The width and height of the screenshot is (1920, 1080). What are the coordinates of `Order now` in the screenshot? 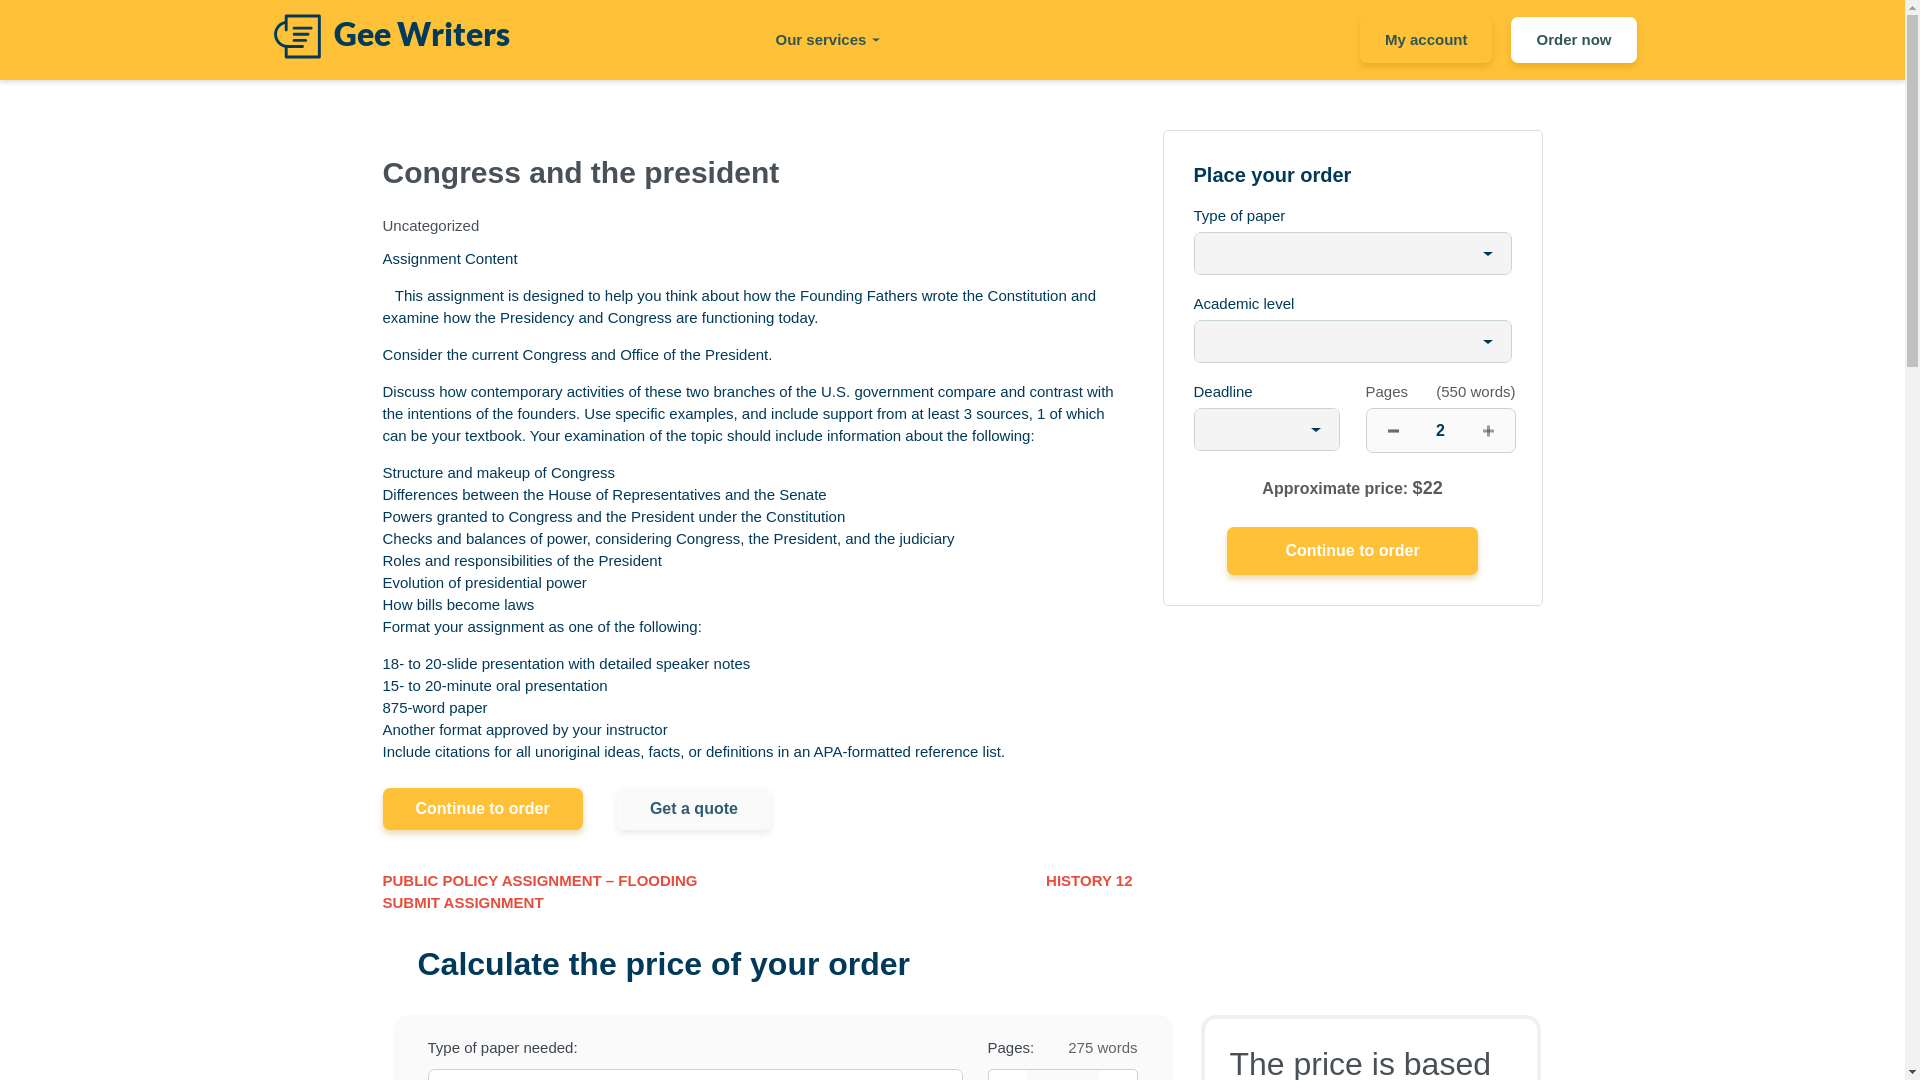 It's located at (1573, 40).